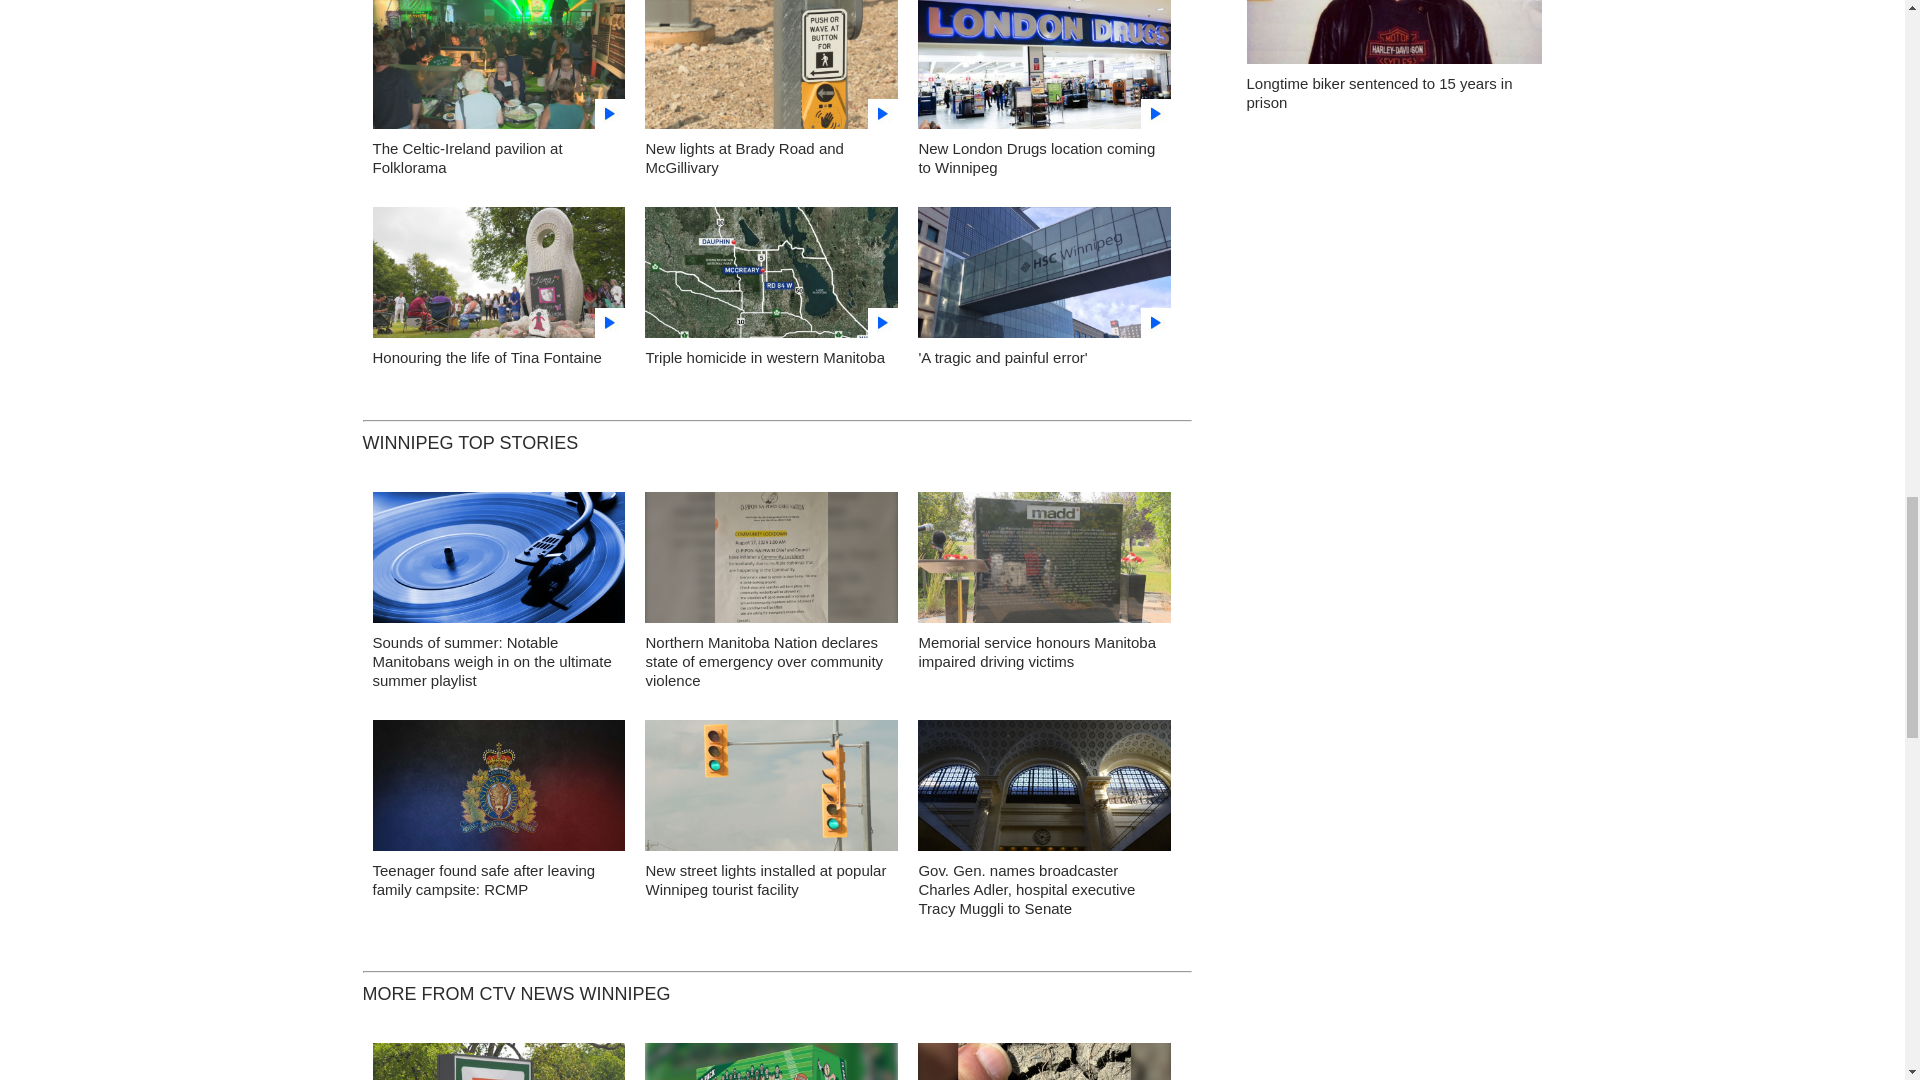  Describe the element at coordinates (772, 64) in the screenshot. I see `false` at that location.